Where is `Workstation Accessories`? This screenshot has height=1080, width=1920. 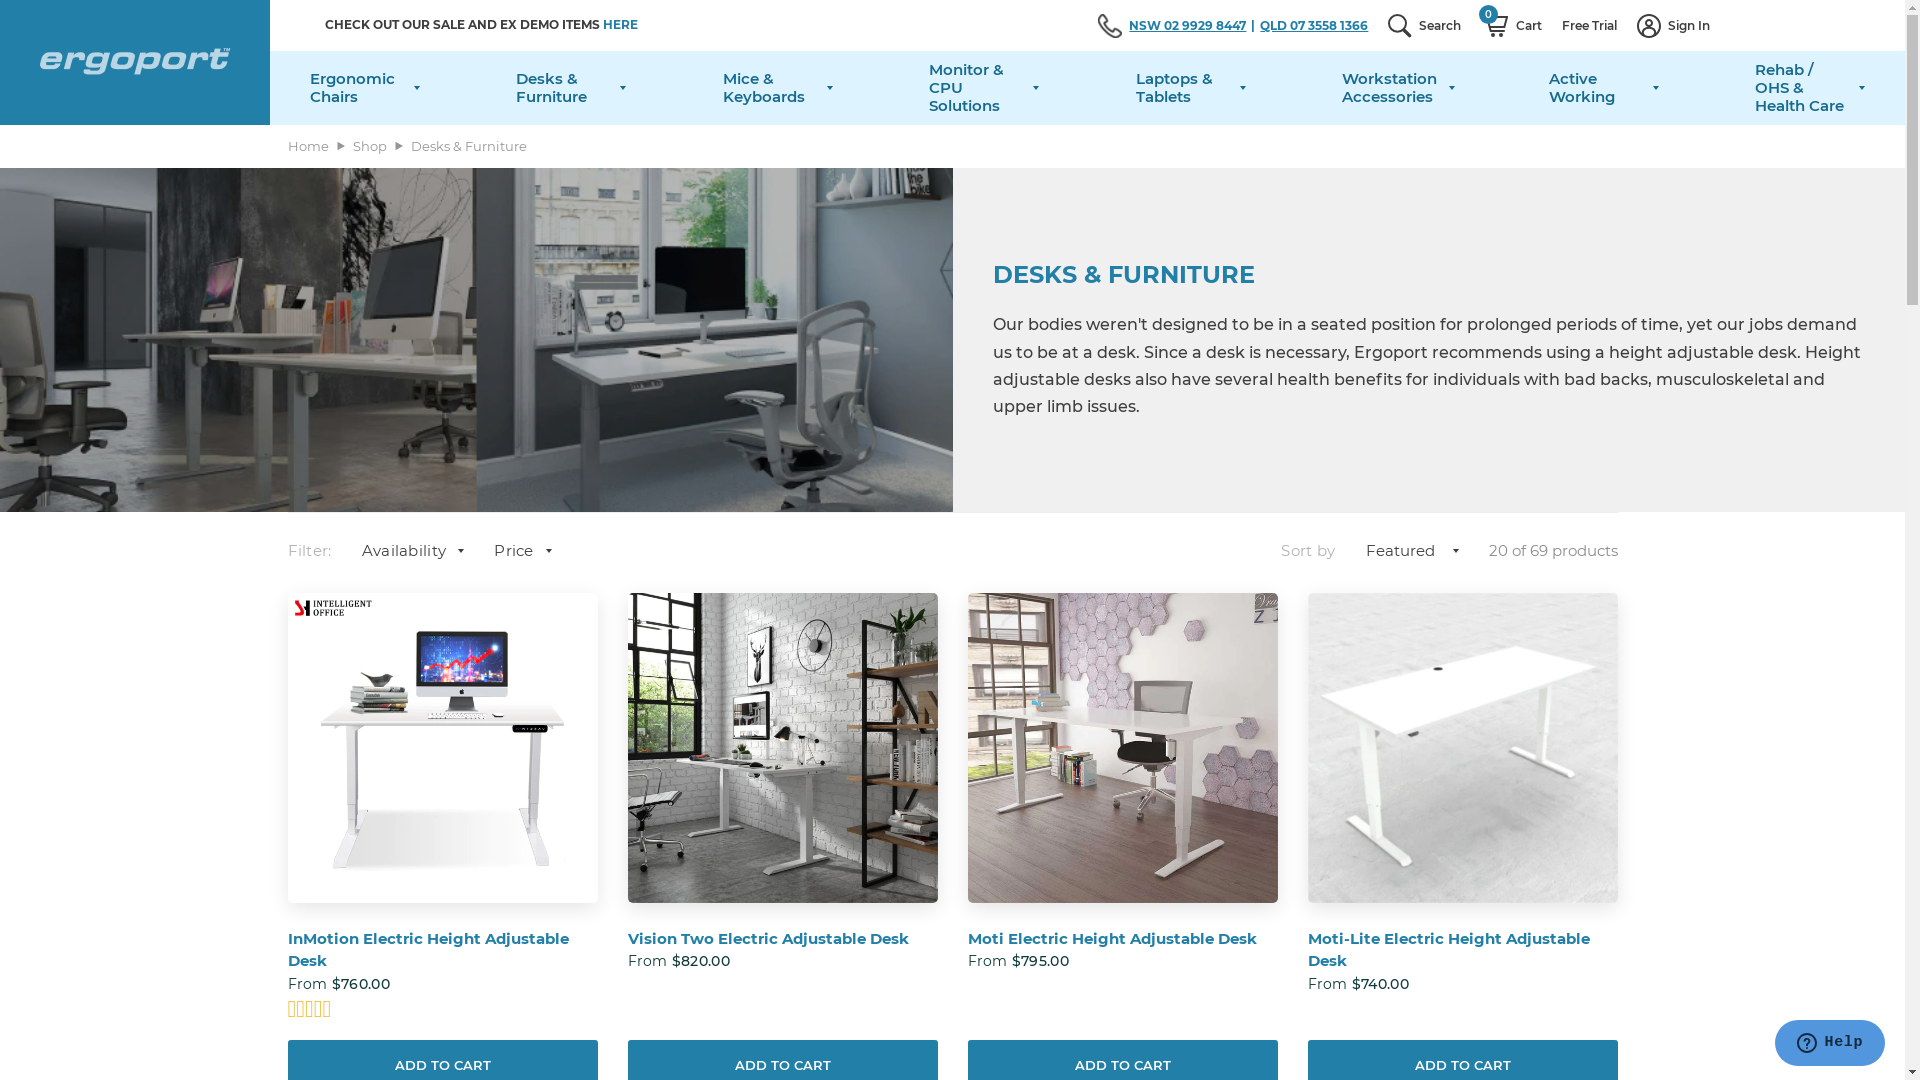 Workstation Accessories is located at coordinates (1398, 88).